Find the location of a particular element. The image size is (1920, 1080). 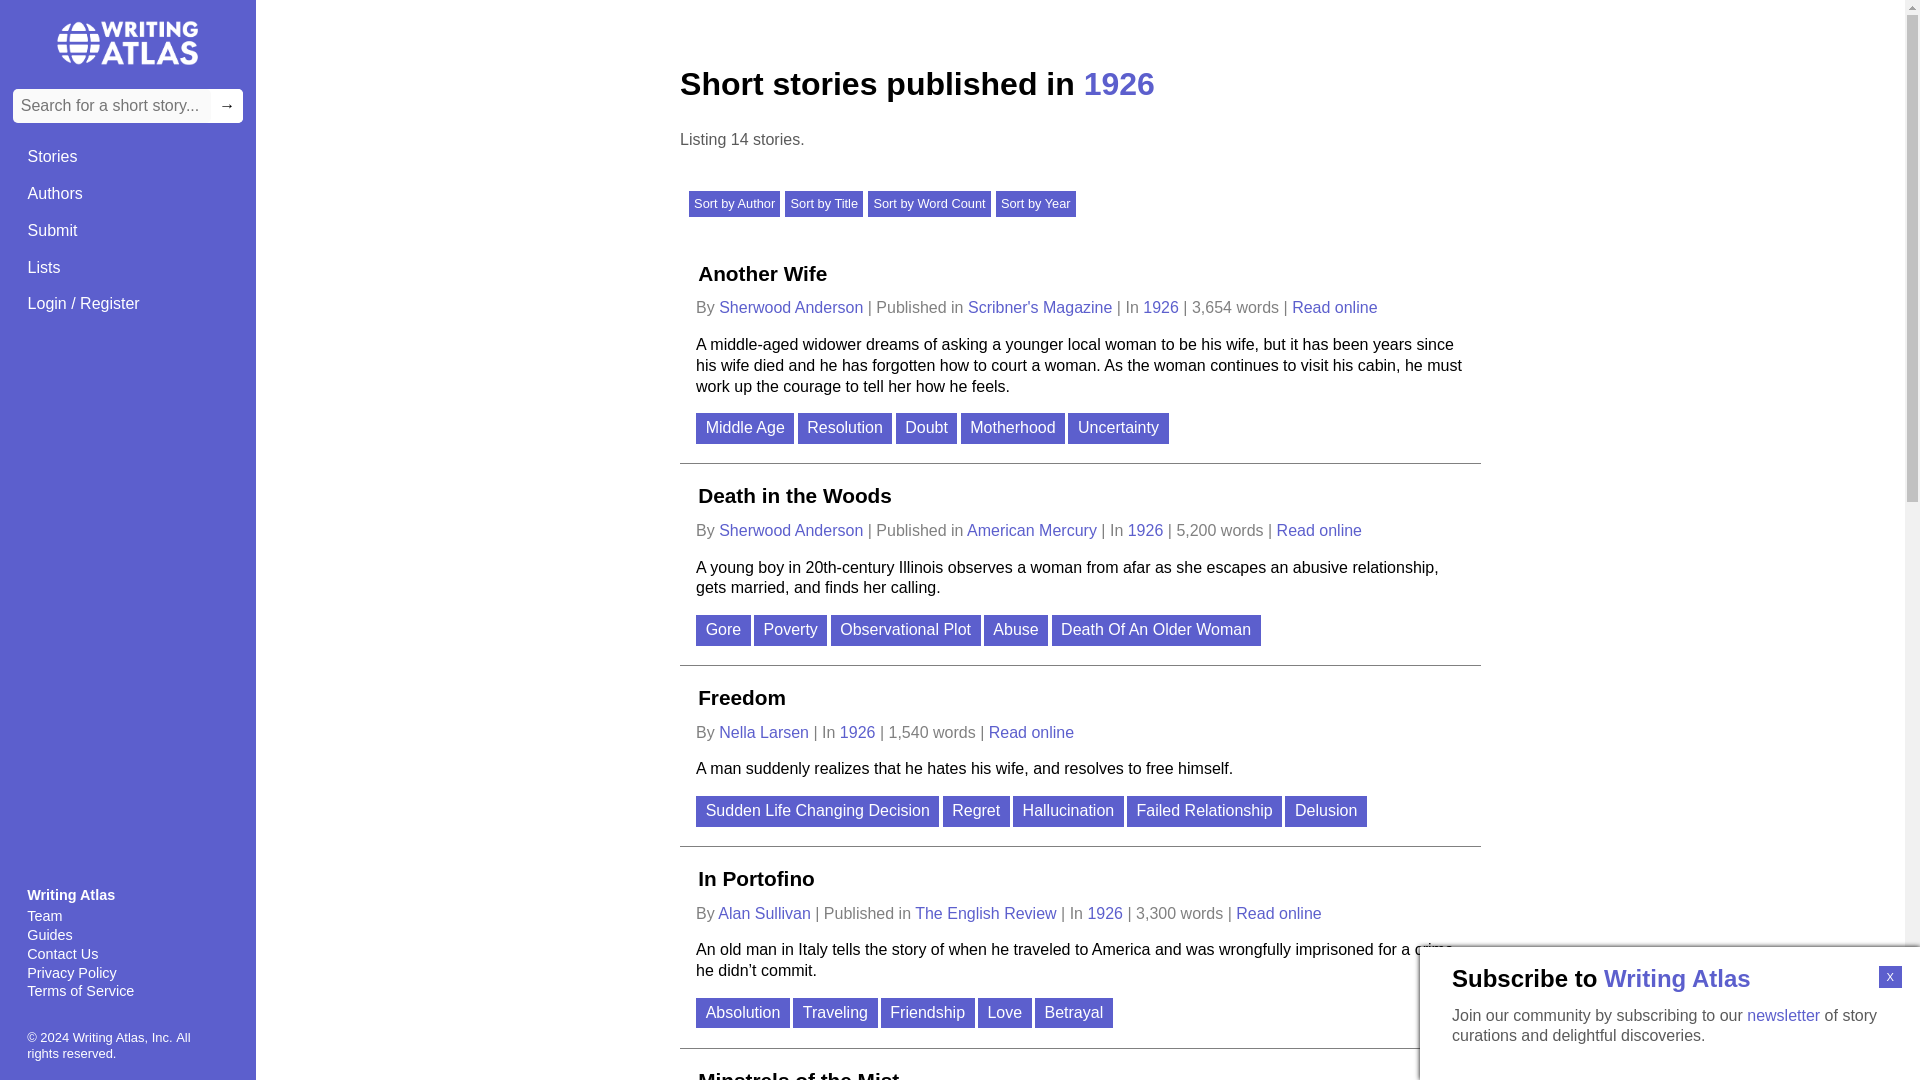

Death Of An Older Woman is located at coordinates (1158, 632).